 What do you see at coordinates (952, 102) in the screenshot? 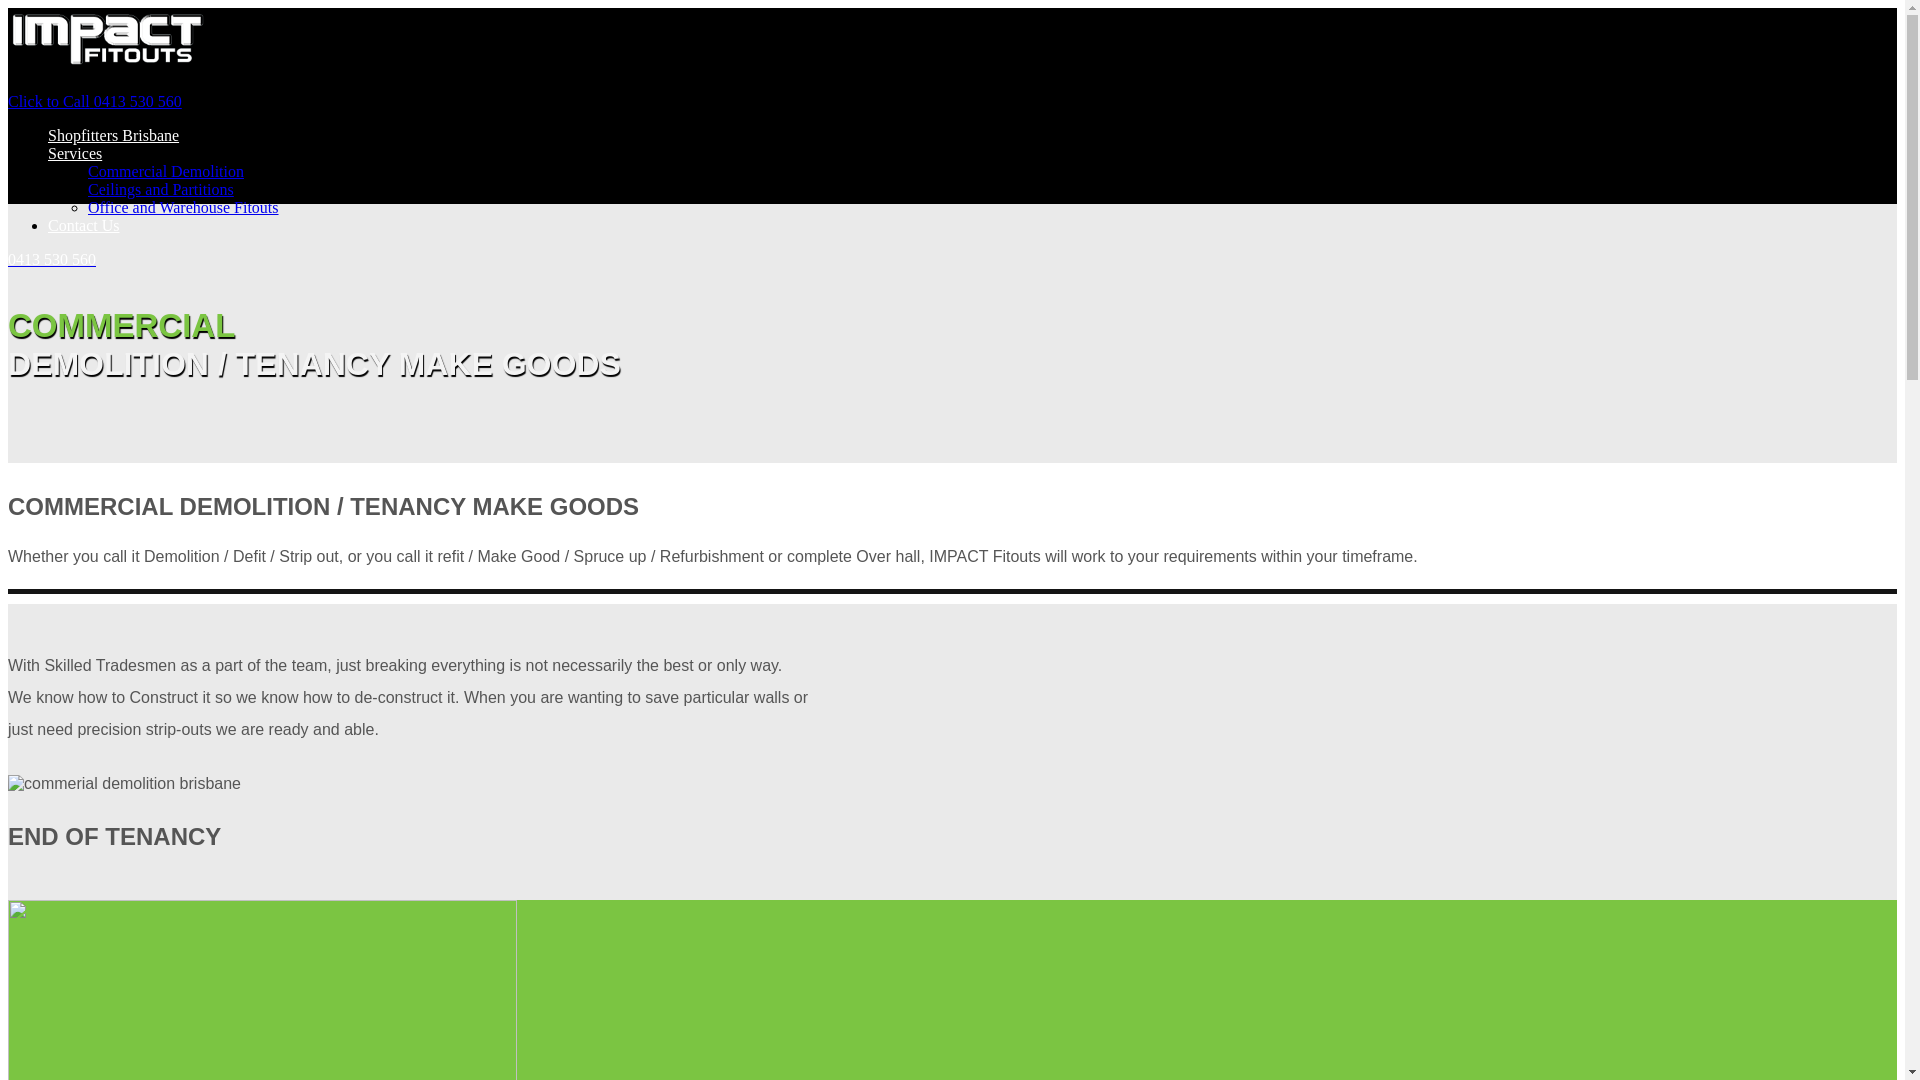
I see `Click to Call 0413 530 560` at bounding box center [952, 102].